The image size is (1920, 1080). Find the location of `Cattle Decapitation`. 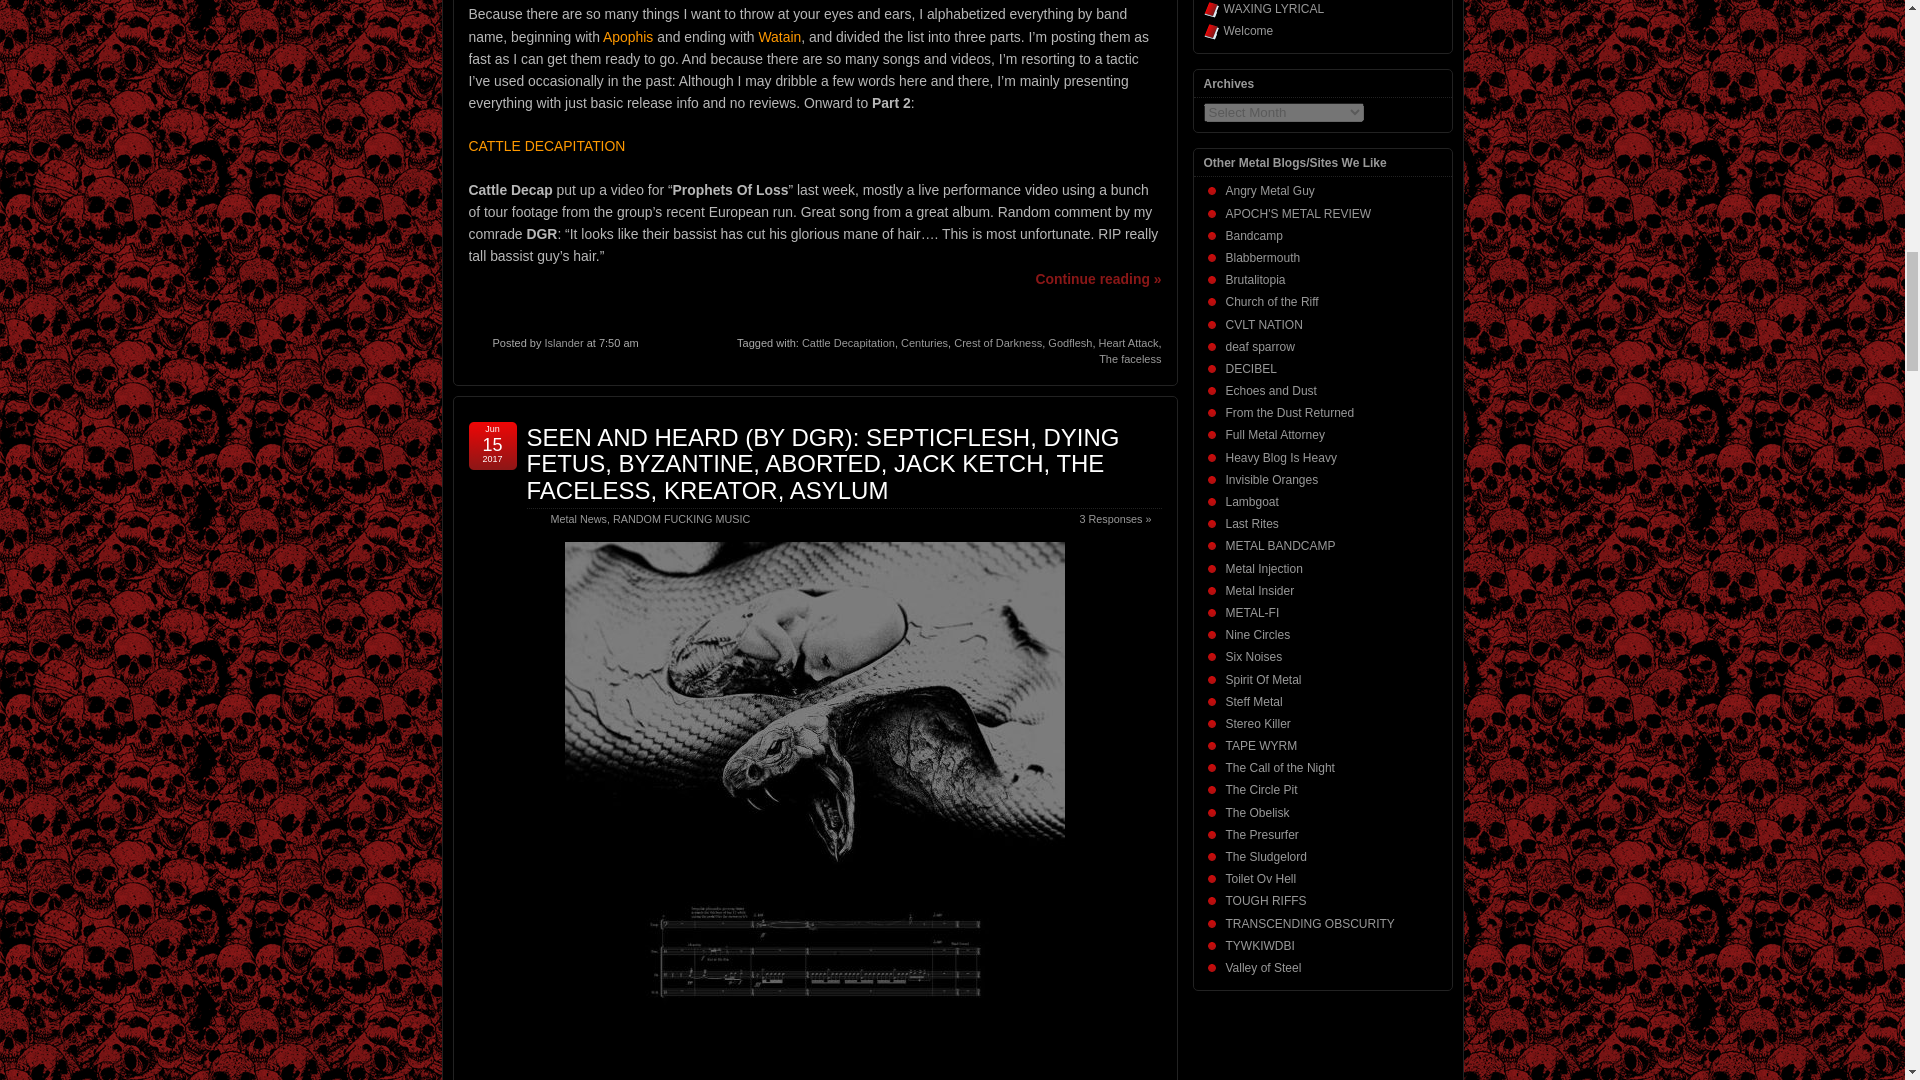

Cattle Decapitation is located at coordinates (848, 342).